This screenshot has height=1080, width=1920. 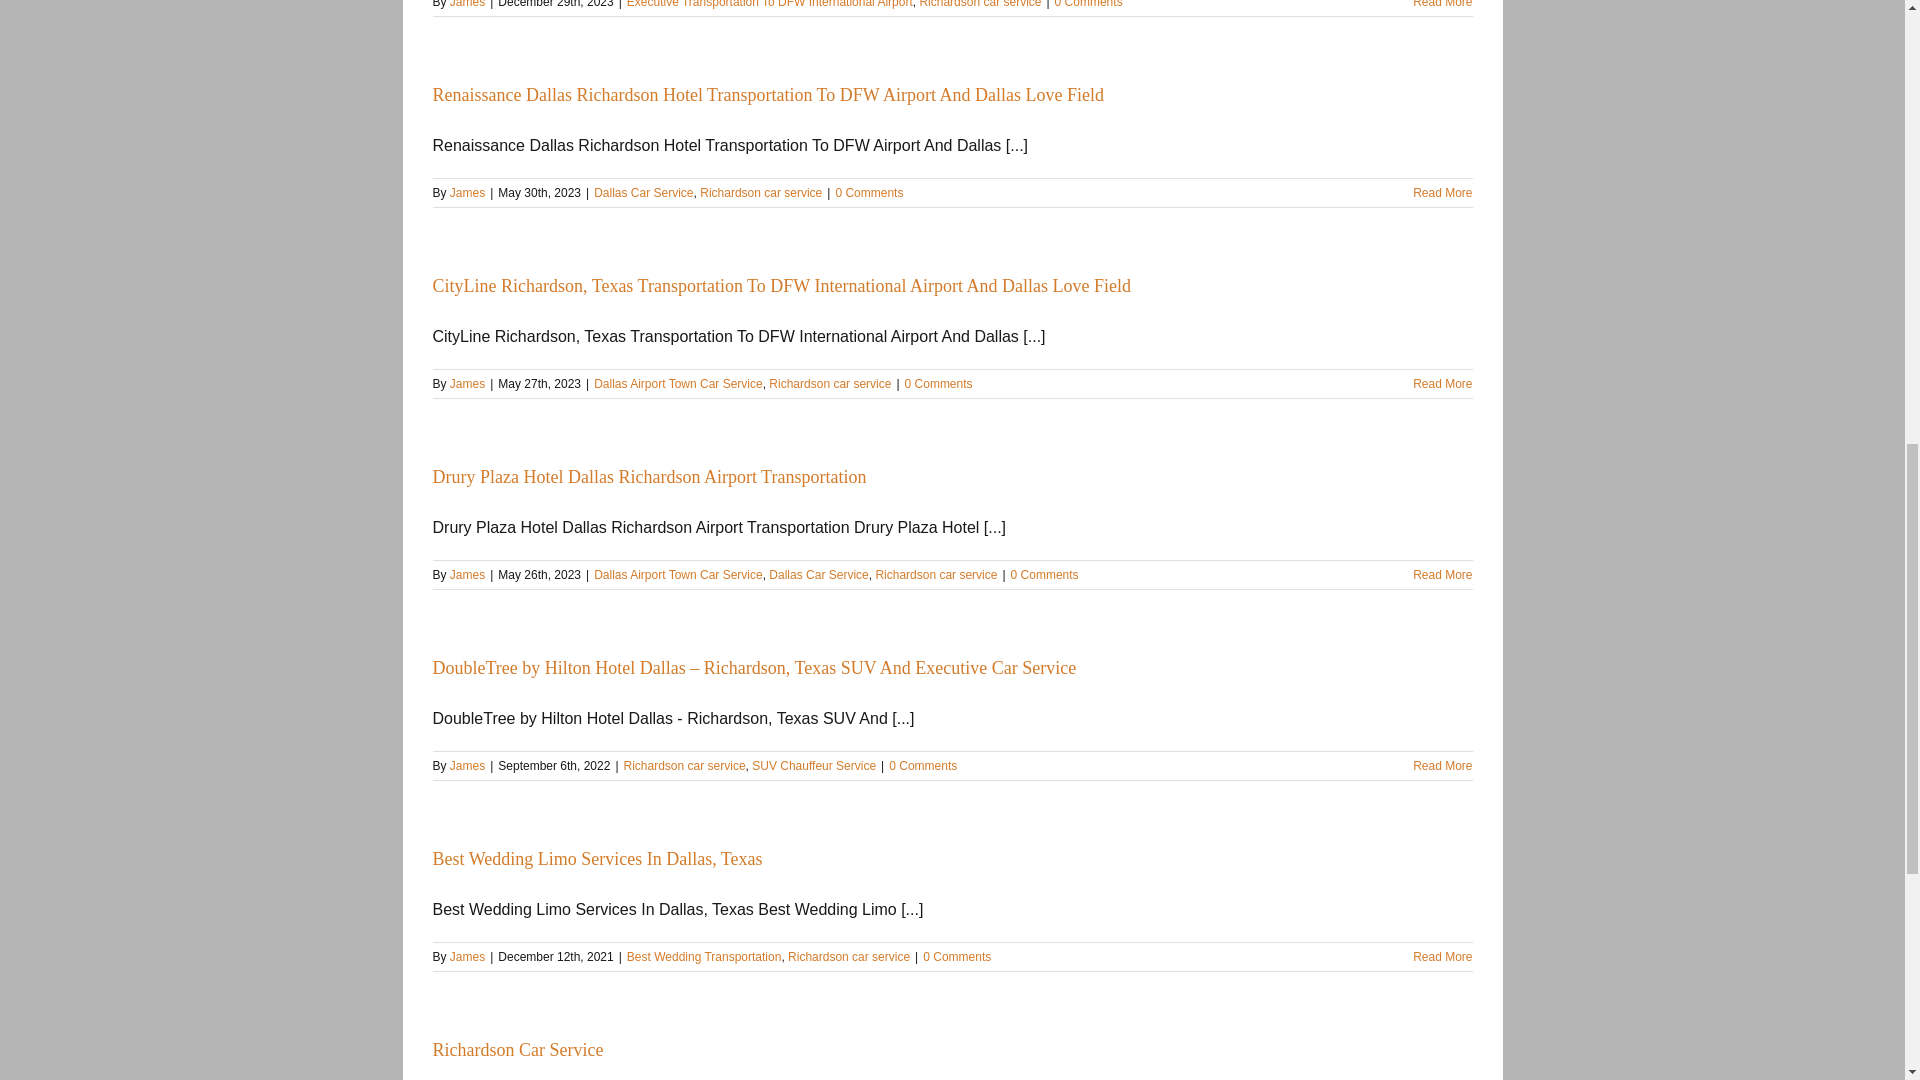 What do you see at coordinates (760, 192) in the screenshot?
I see `Richardson car service` at bounding box center [760, 192].